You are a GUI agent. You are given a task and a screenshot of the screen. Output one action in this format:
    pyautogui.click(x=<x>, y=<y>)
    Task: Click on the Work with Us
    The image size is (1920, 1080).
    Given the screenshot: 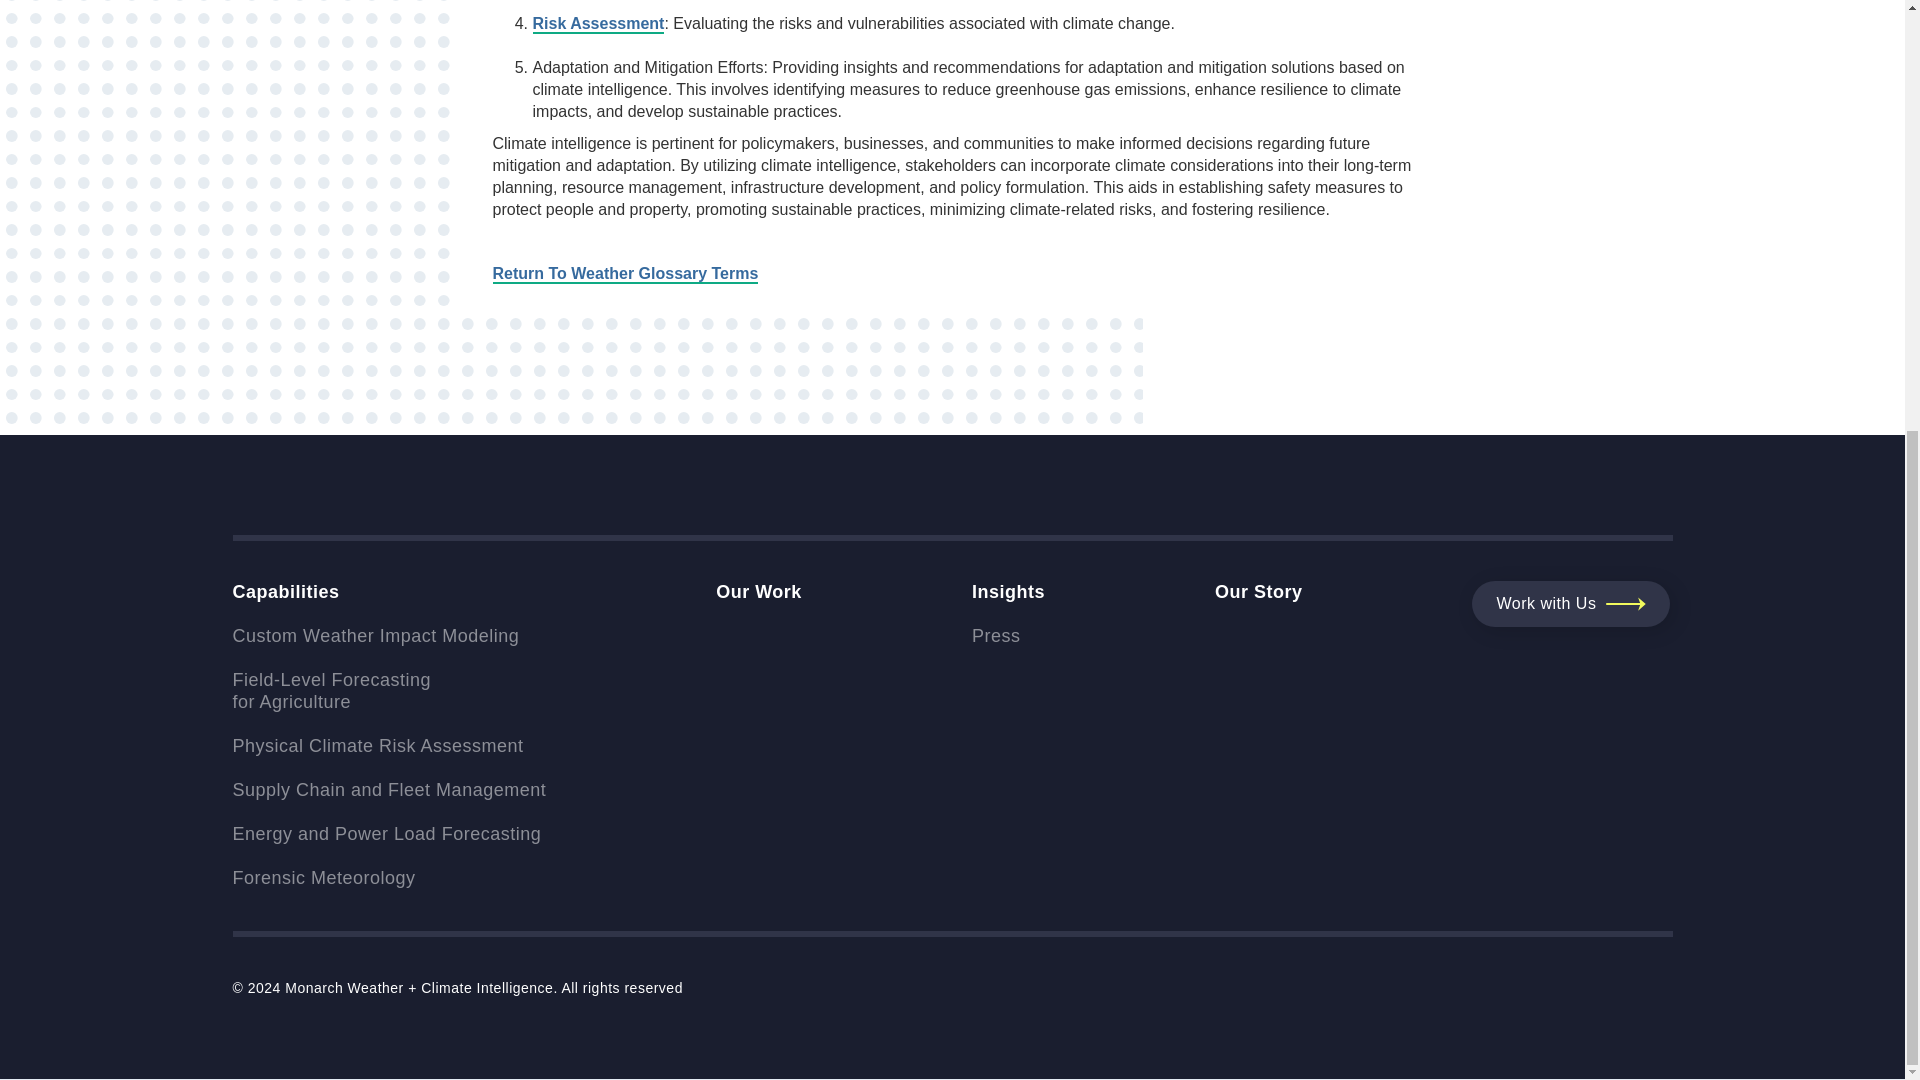 What is the action you would take?
    pyautogui.click(x=1571, y=604)
    